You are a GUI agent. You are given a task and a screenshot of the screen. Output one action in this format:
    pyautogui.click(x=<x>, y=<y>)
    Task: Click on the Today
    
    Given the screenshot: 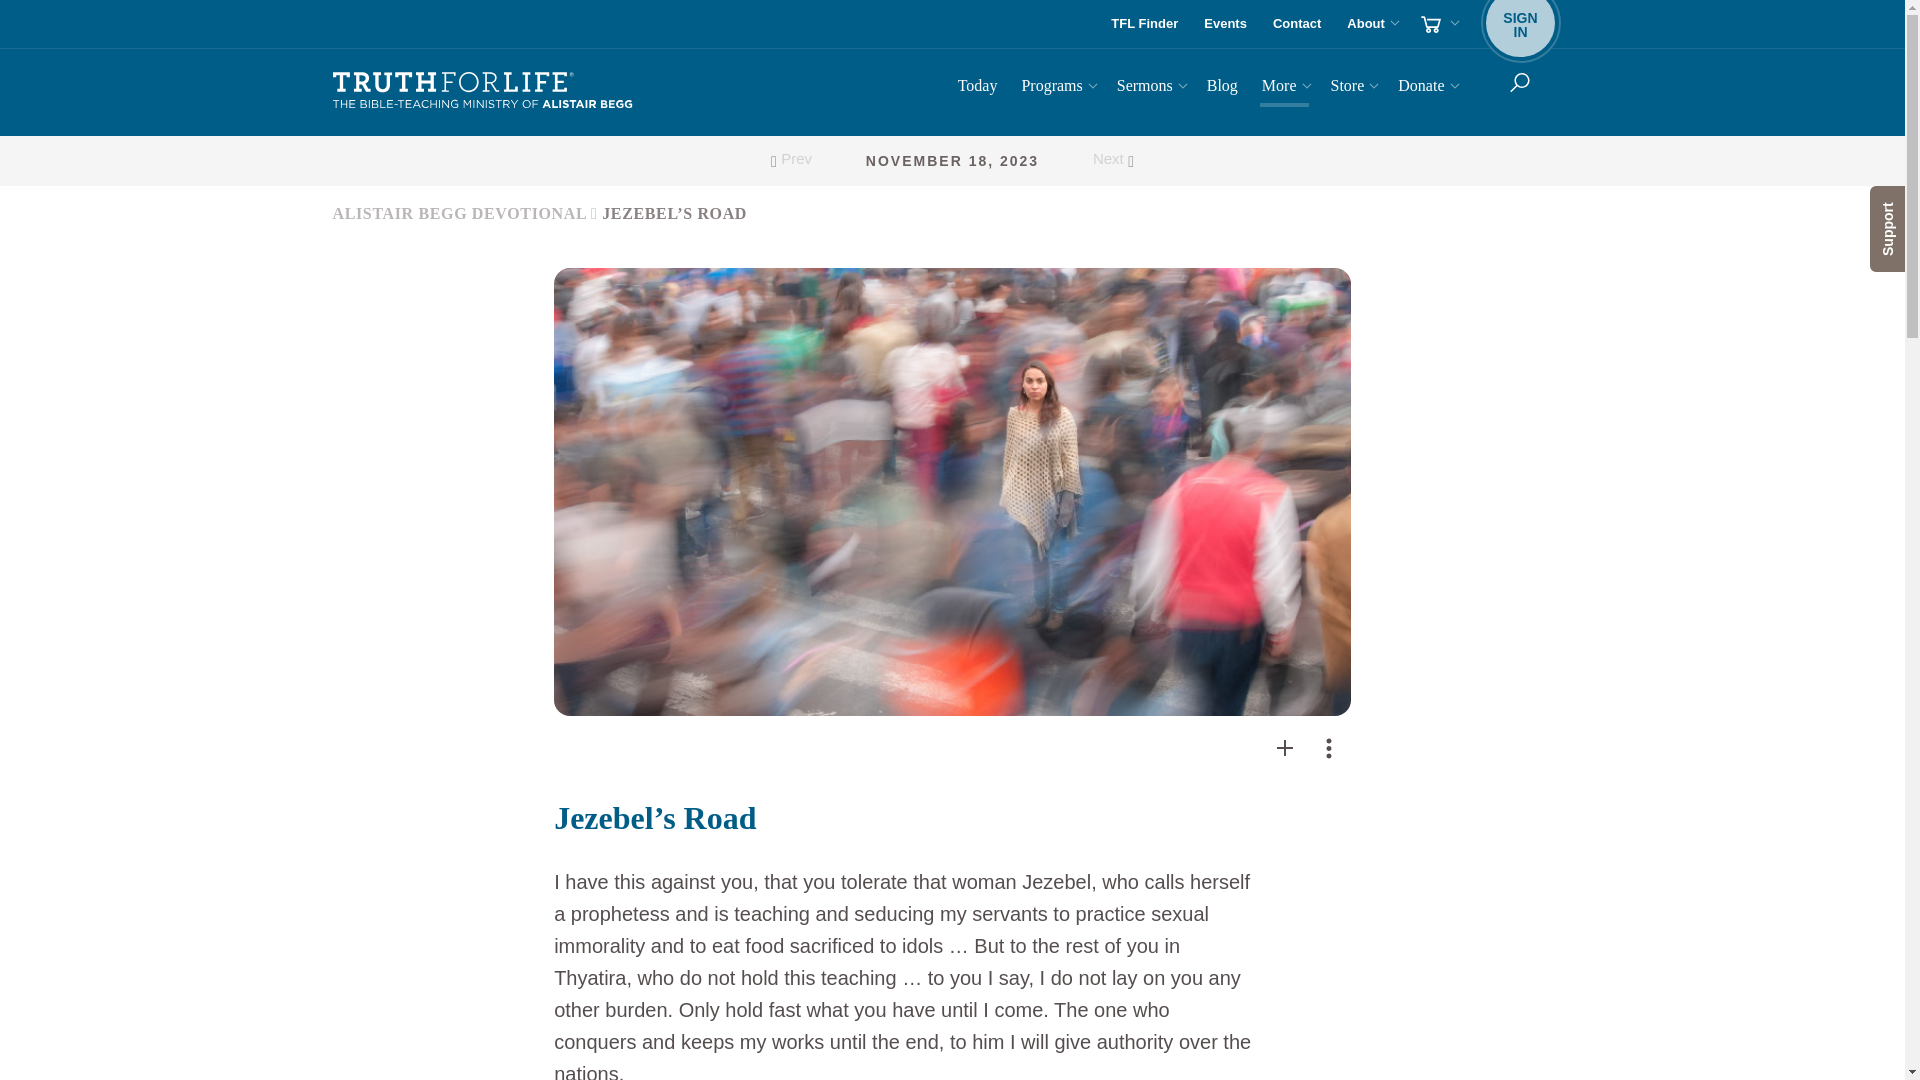 What is the action you would take?
    pyautogui.click(x=978, y=88)
    